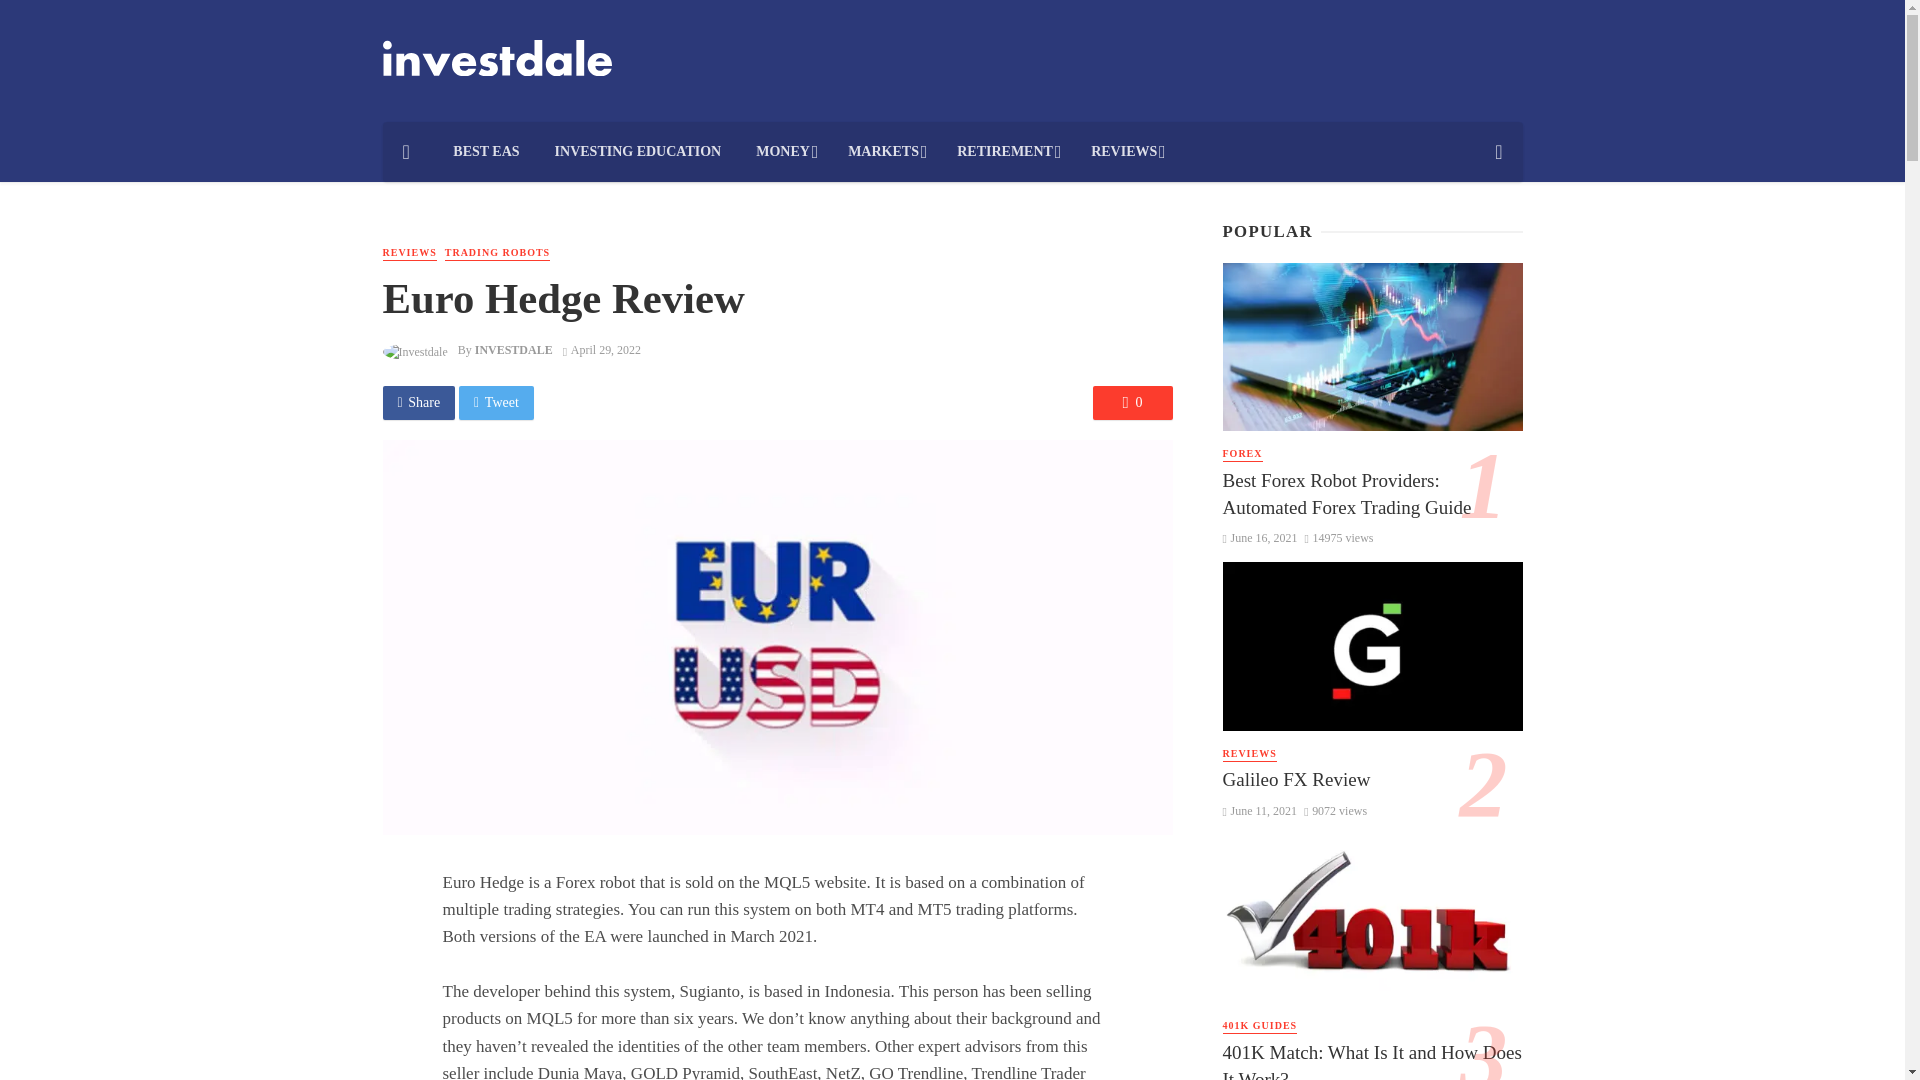  I want to click on MARKETS, so click(886, 152).